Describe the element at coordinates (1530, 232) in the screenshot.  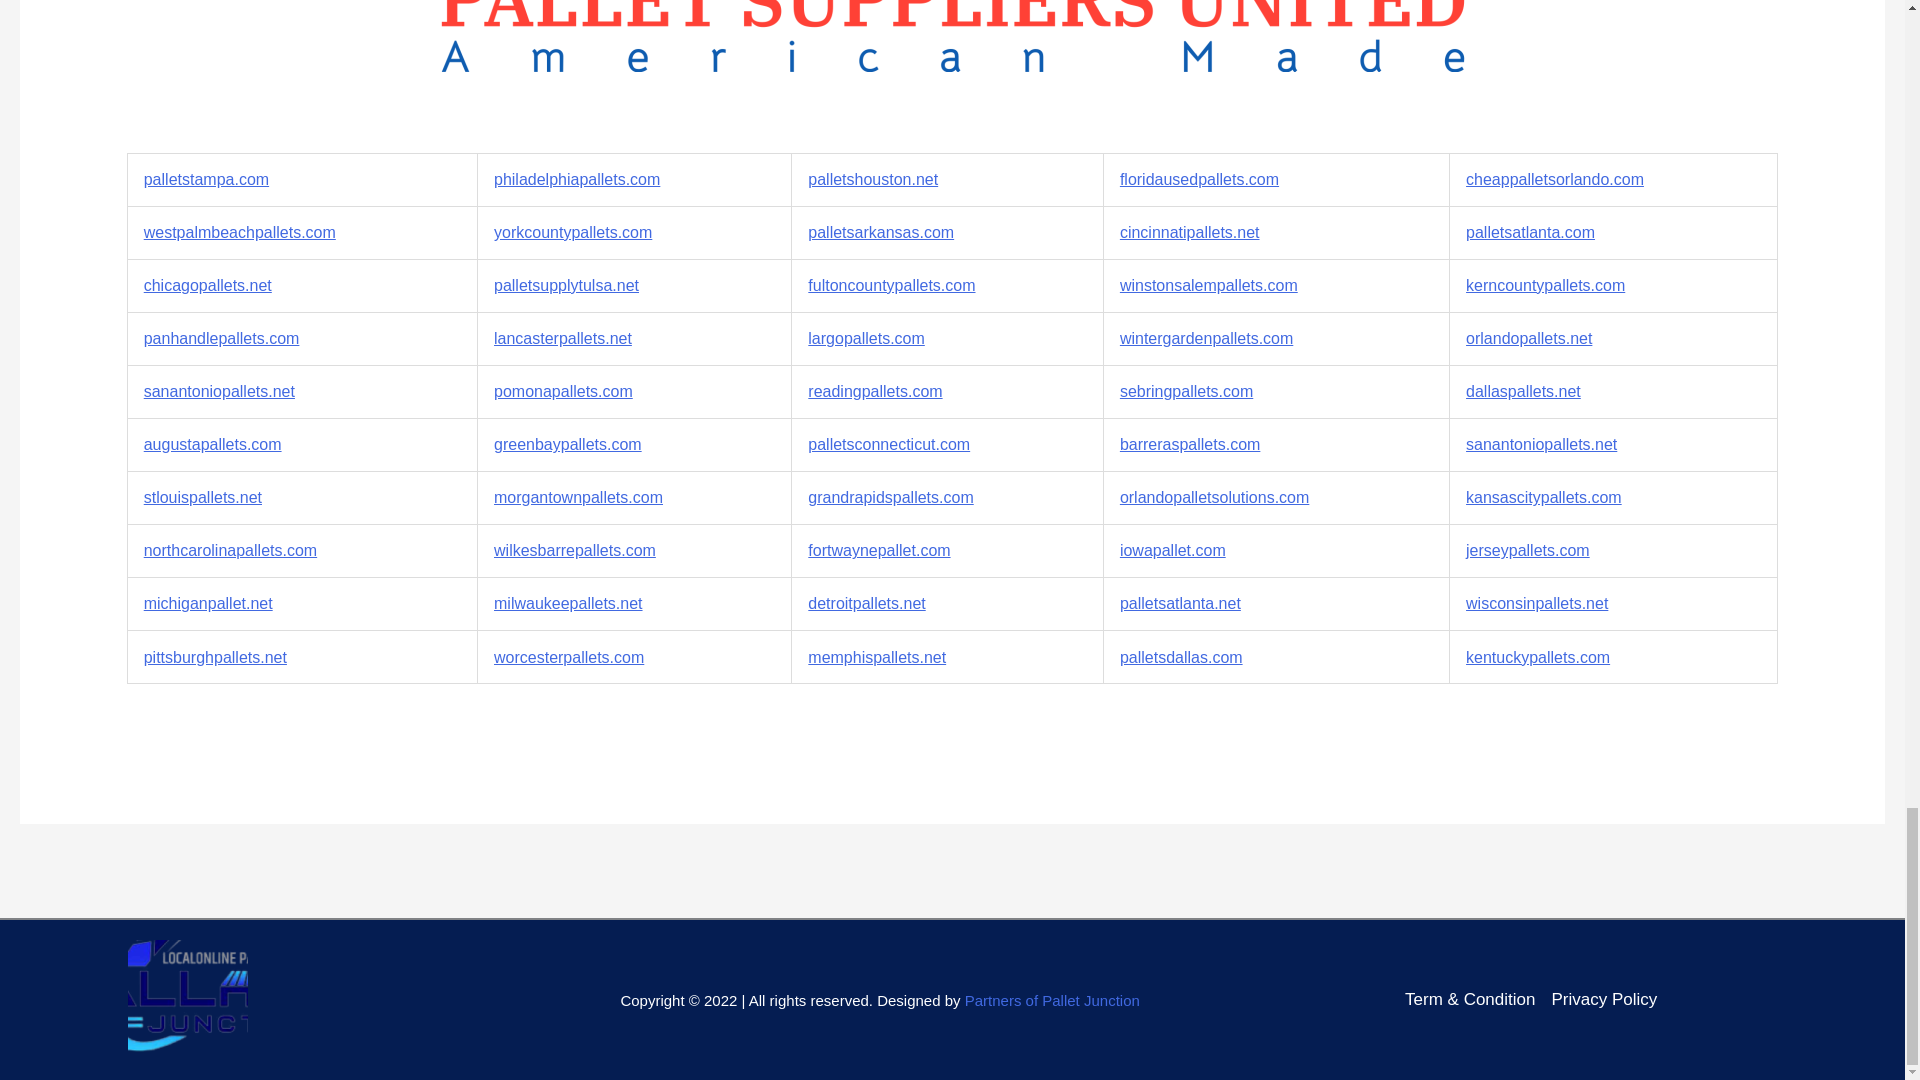
I see `palletsatlanta.com` at that location.